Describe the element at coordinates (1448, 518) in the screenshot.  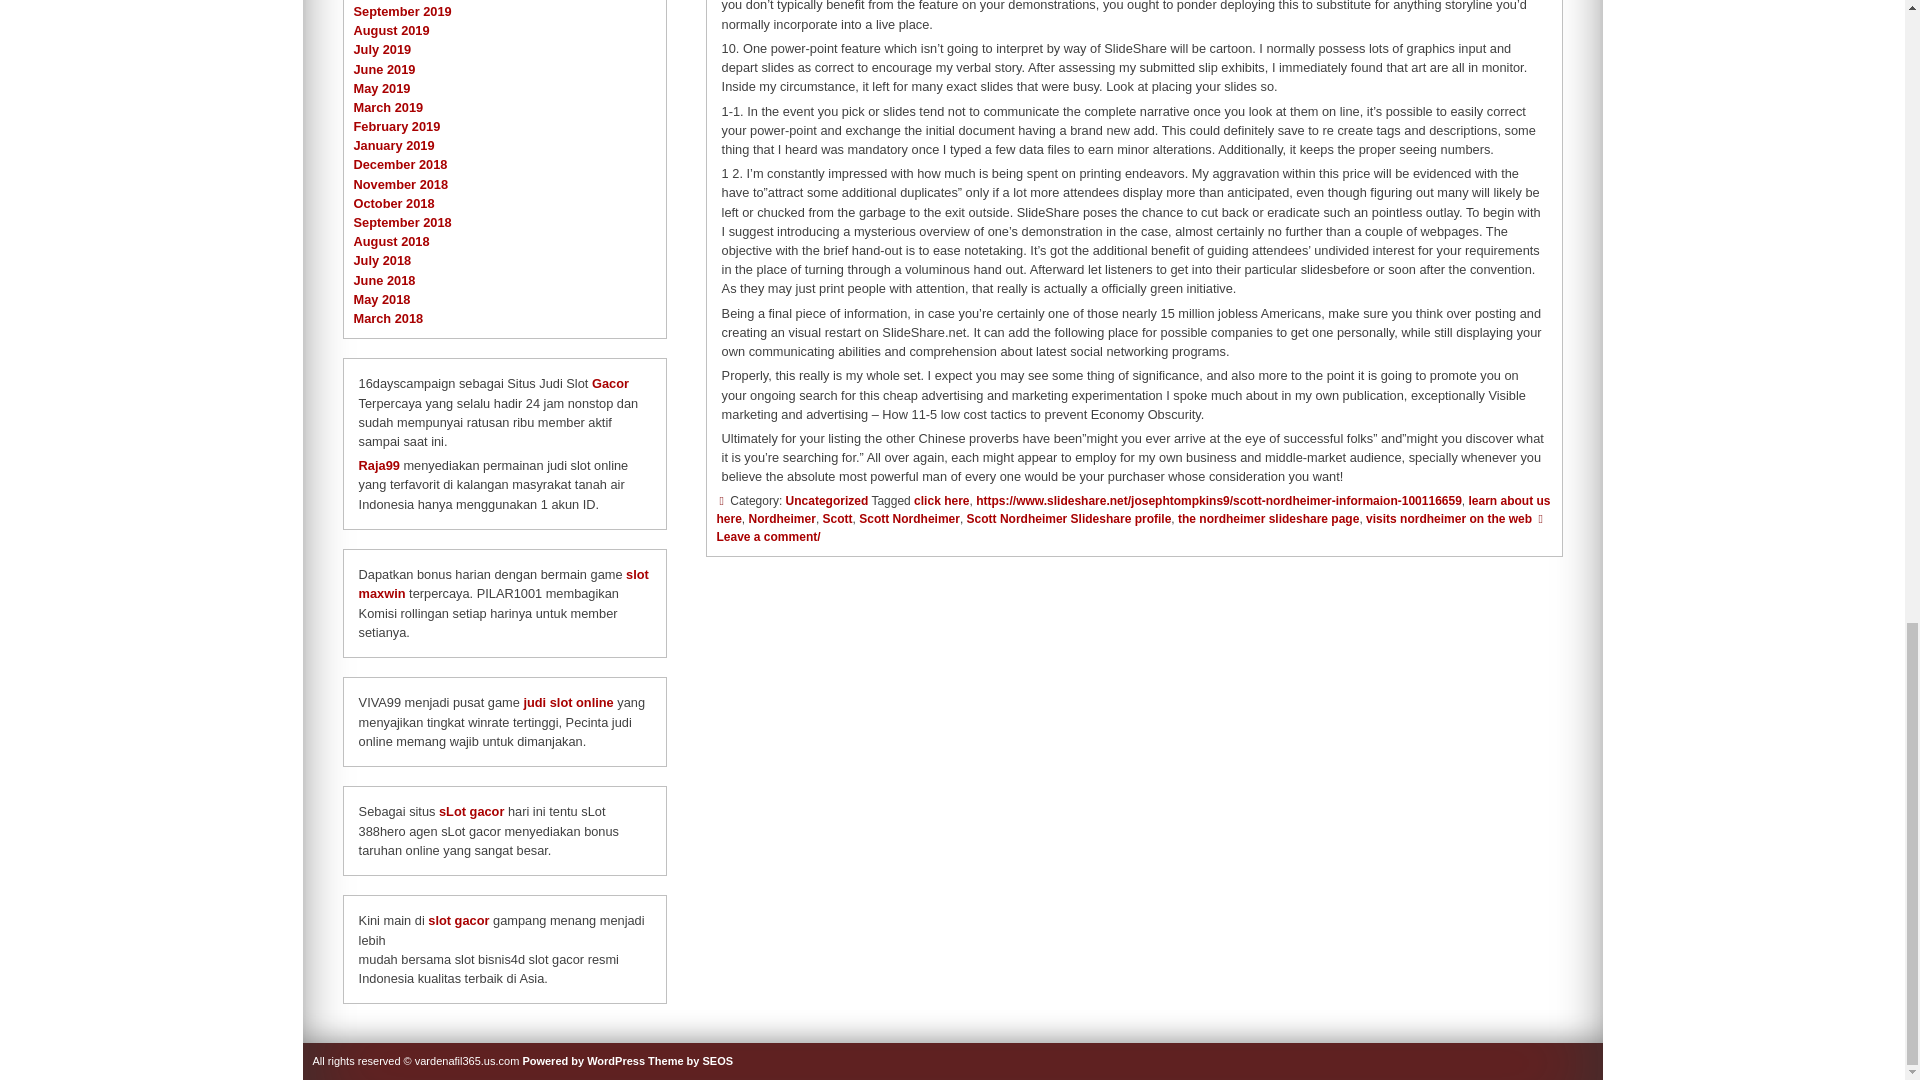
I see `visits nordheimer on the web` at that location.